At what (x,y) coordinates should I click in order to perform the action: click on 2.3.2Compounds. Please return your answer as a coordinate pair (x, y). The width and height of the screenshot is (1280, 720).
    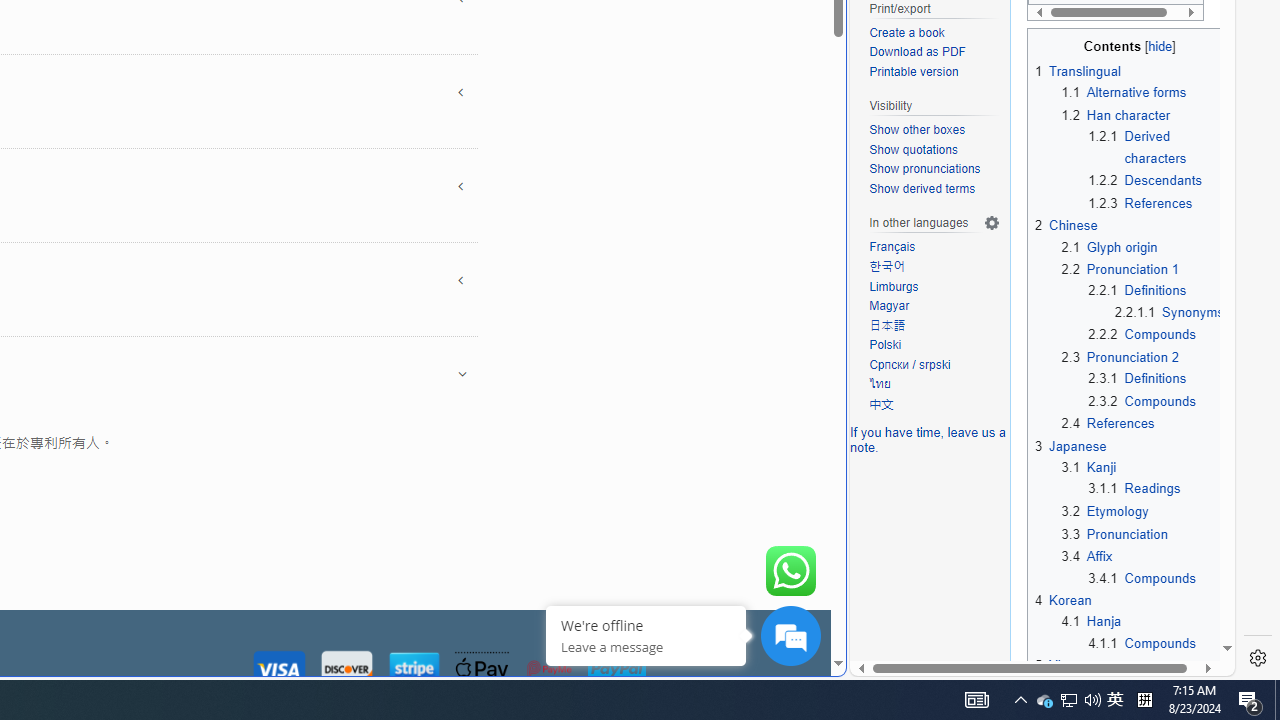
    Looking at the image, I should click on (1156, 400).